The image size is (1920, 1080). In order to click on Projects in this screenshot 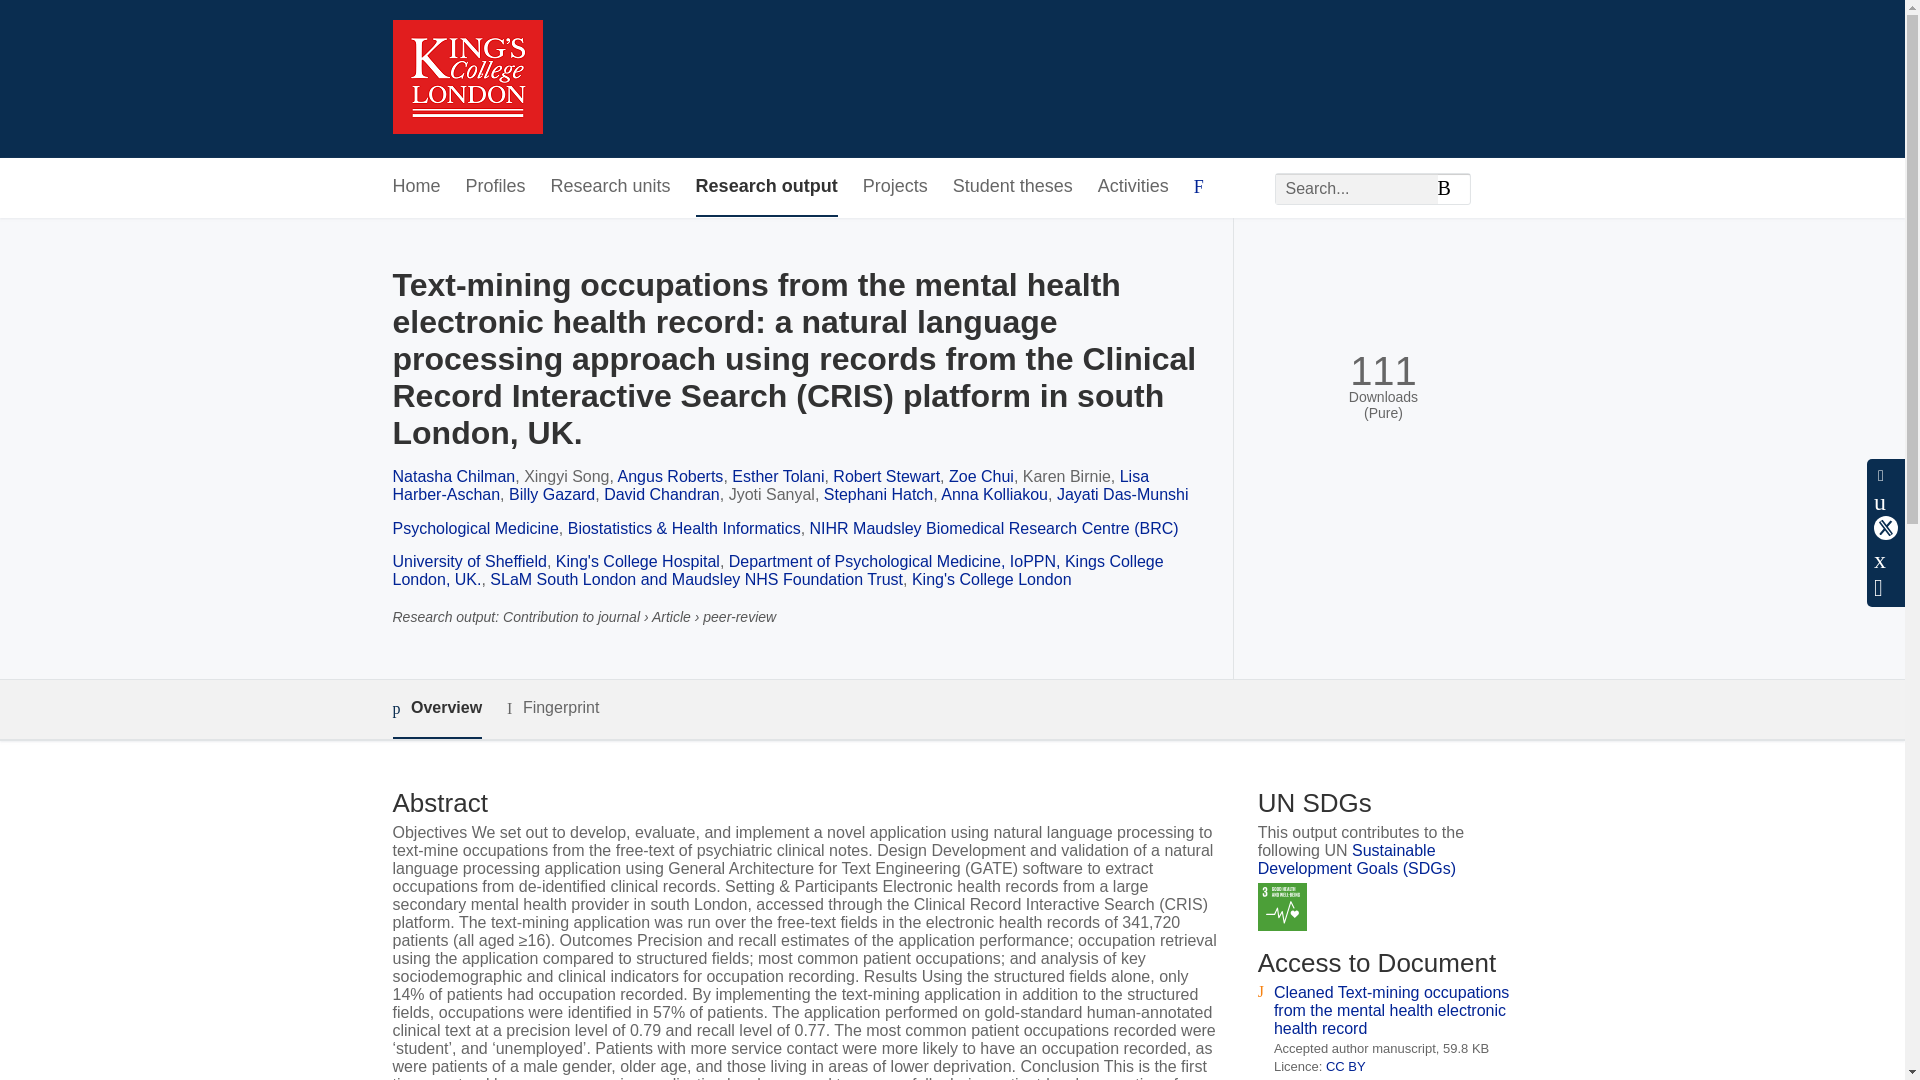, I will do `click(894, 187)`.